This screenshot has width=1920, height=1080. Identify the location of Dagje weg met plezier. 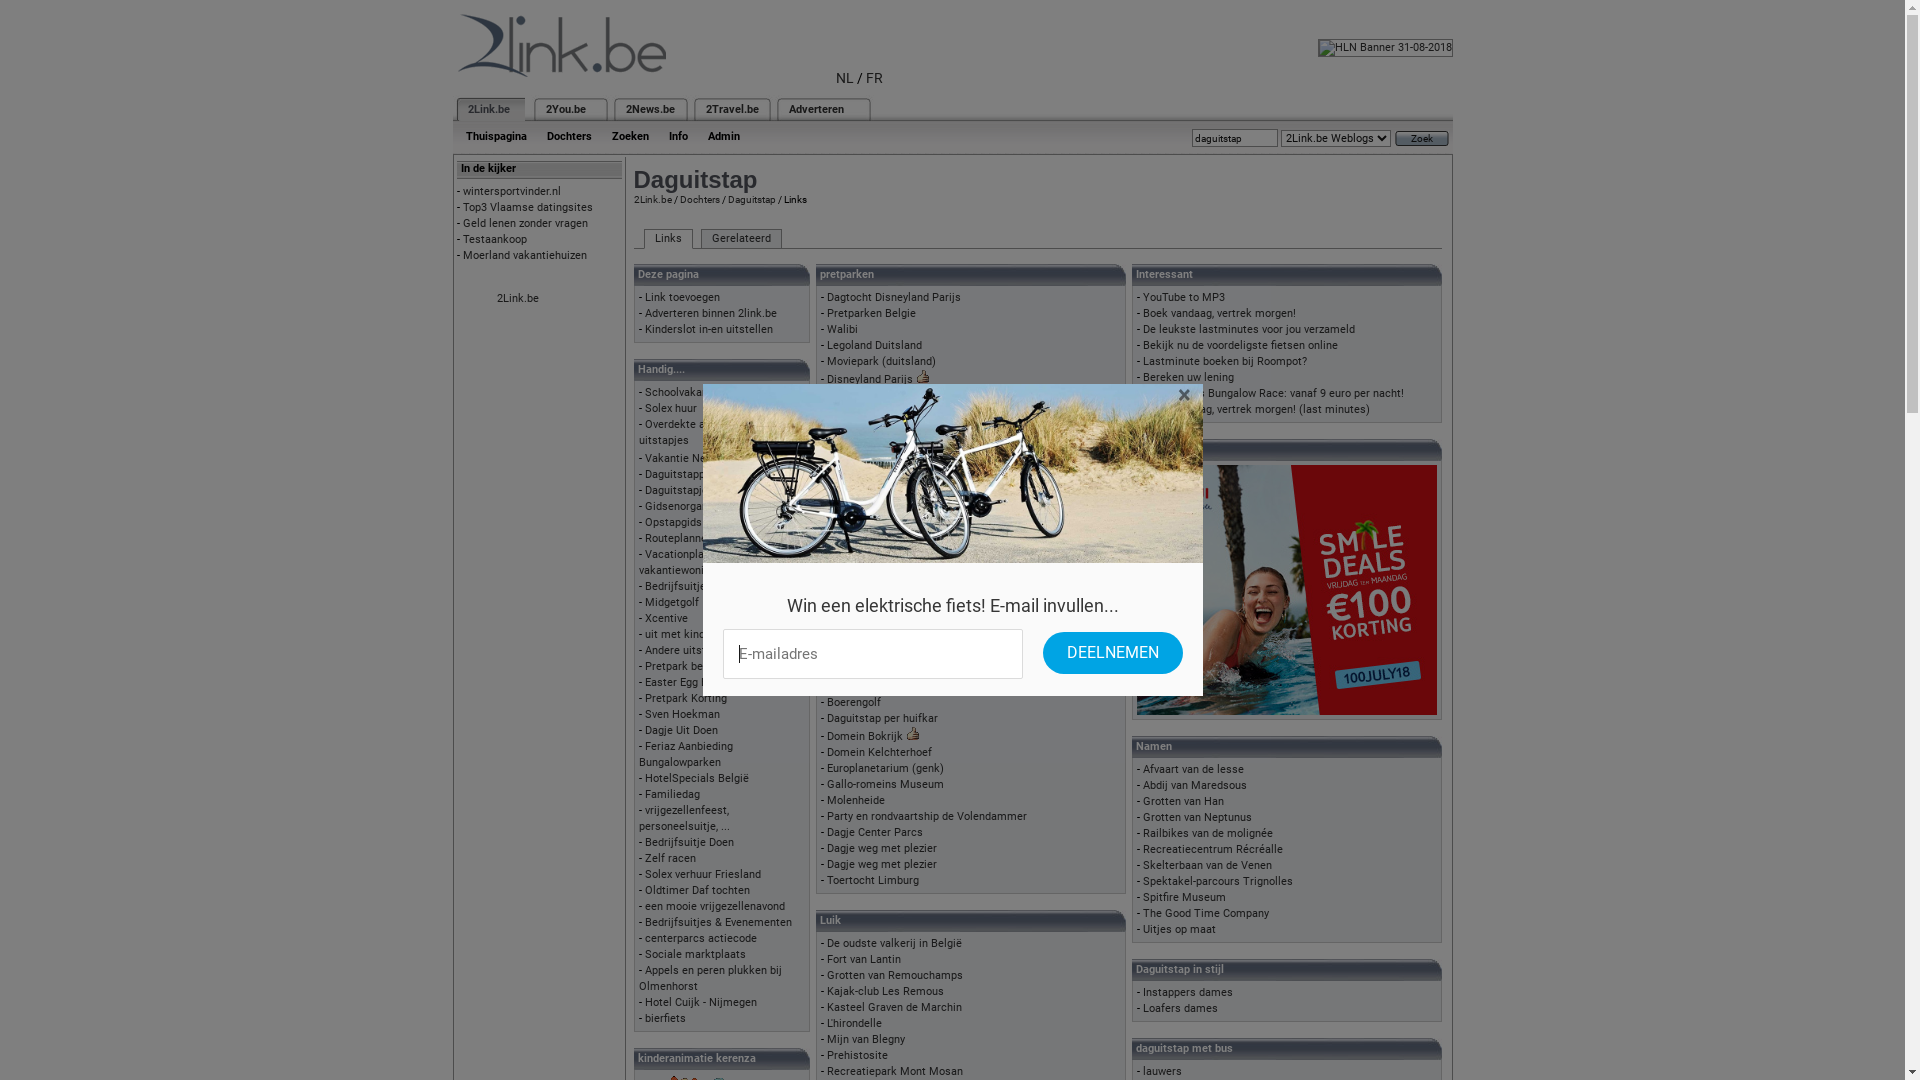
(881, 848).